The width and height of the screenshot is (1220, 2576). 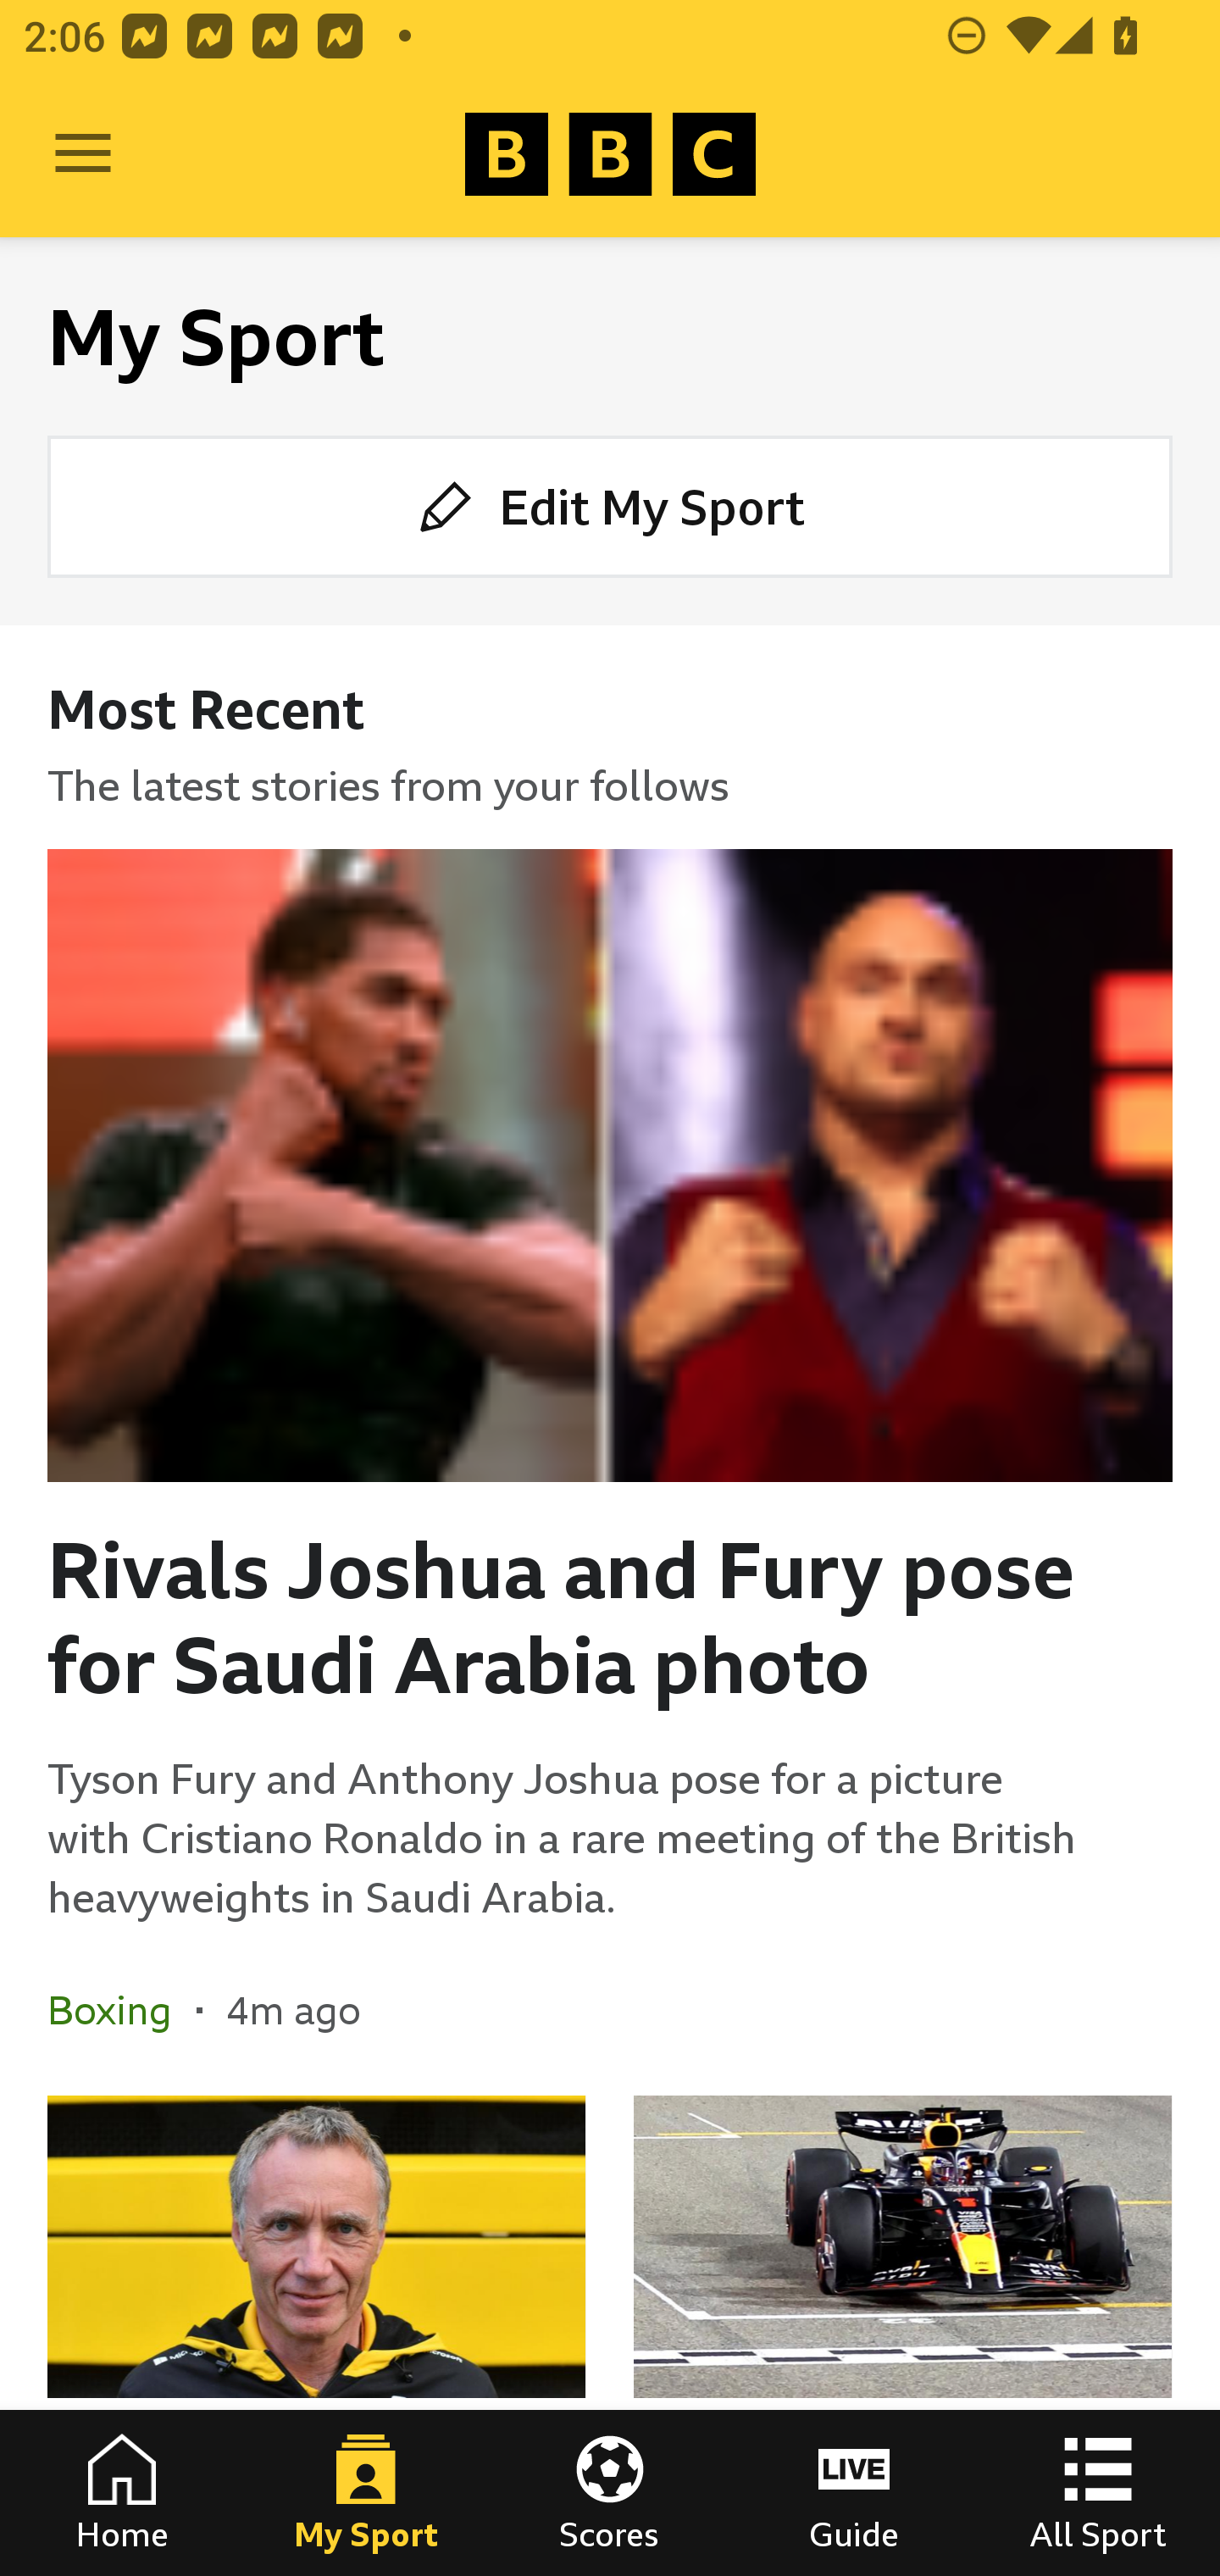 I want to click on Scores, so click(x=610, y=2493).